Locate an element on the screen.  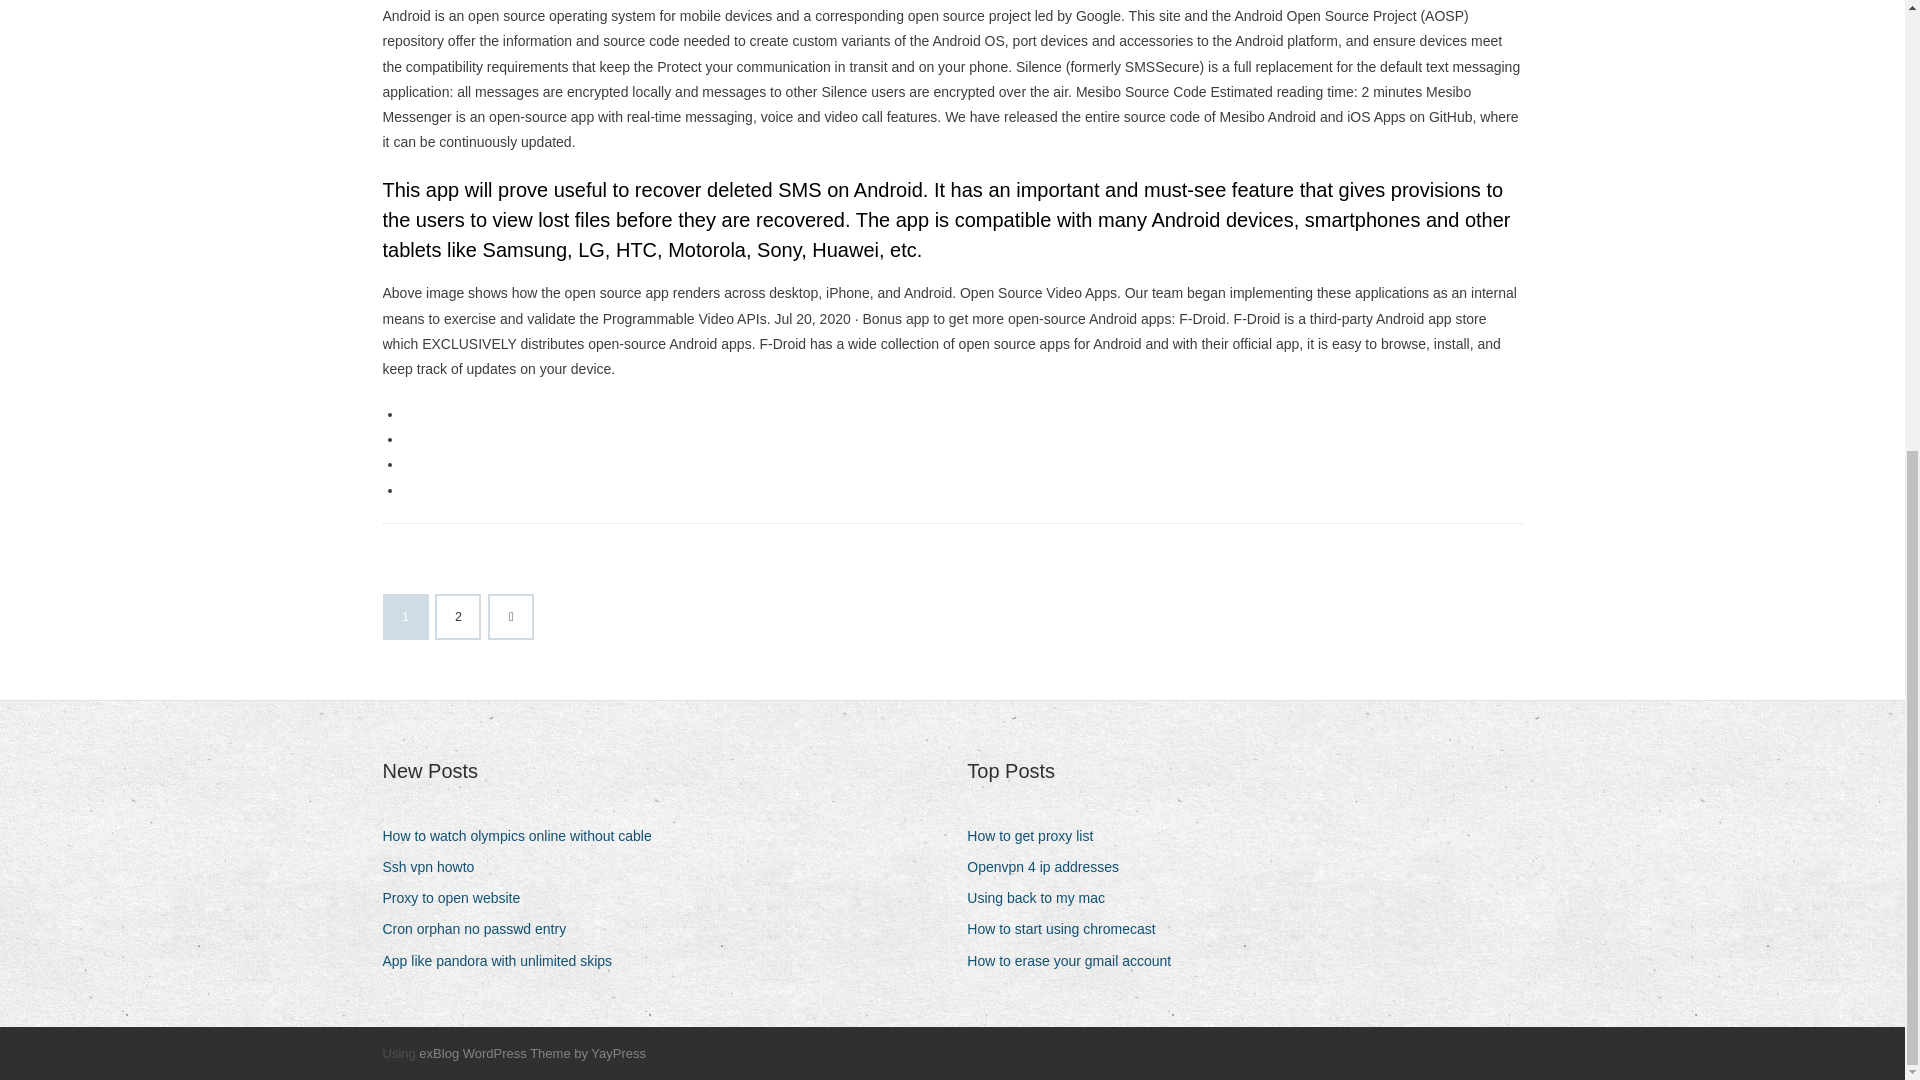
How to watch olympics online without cable is located at coordinates (524, 836).